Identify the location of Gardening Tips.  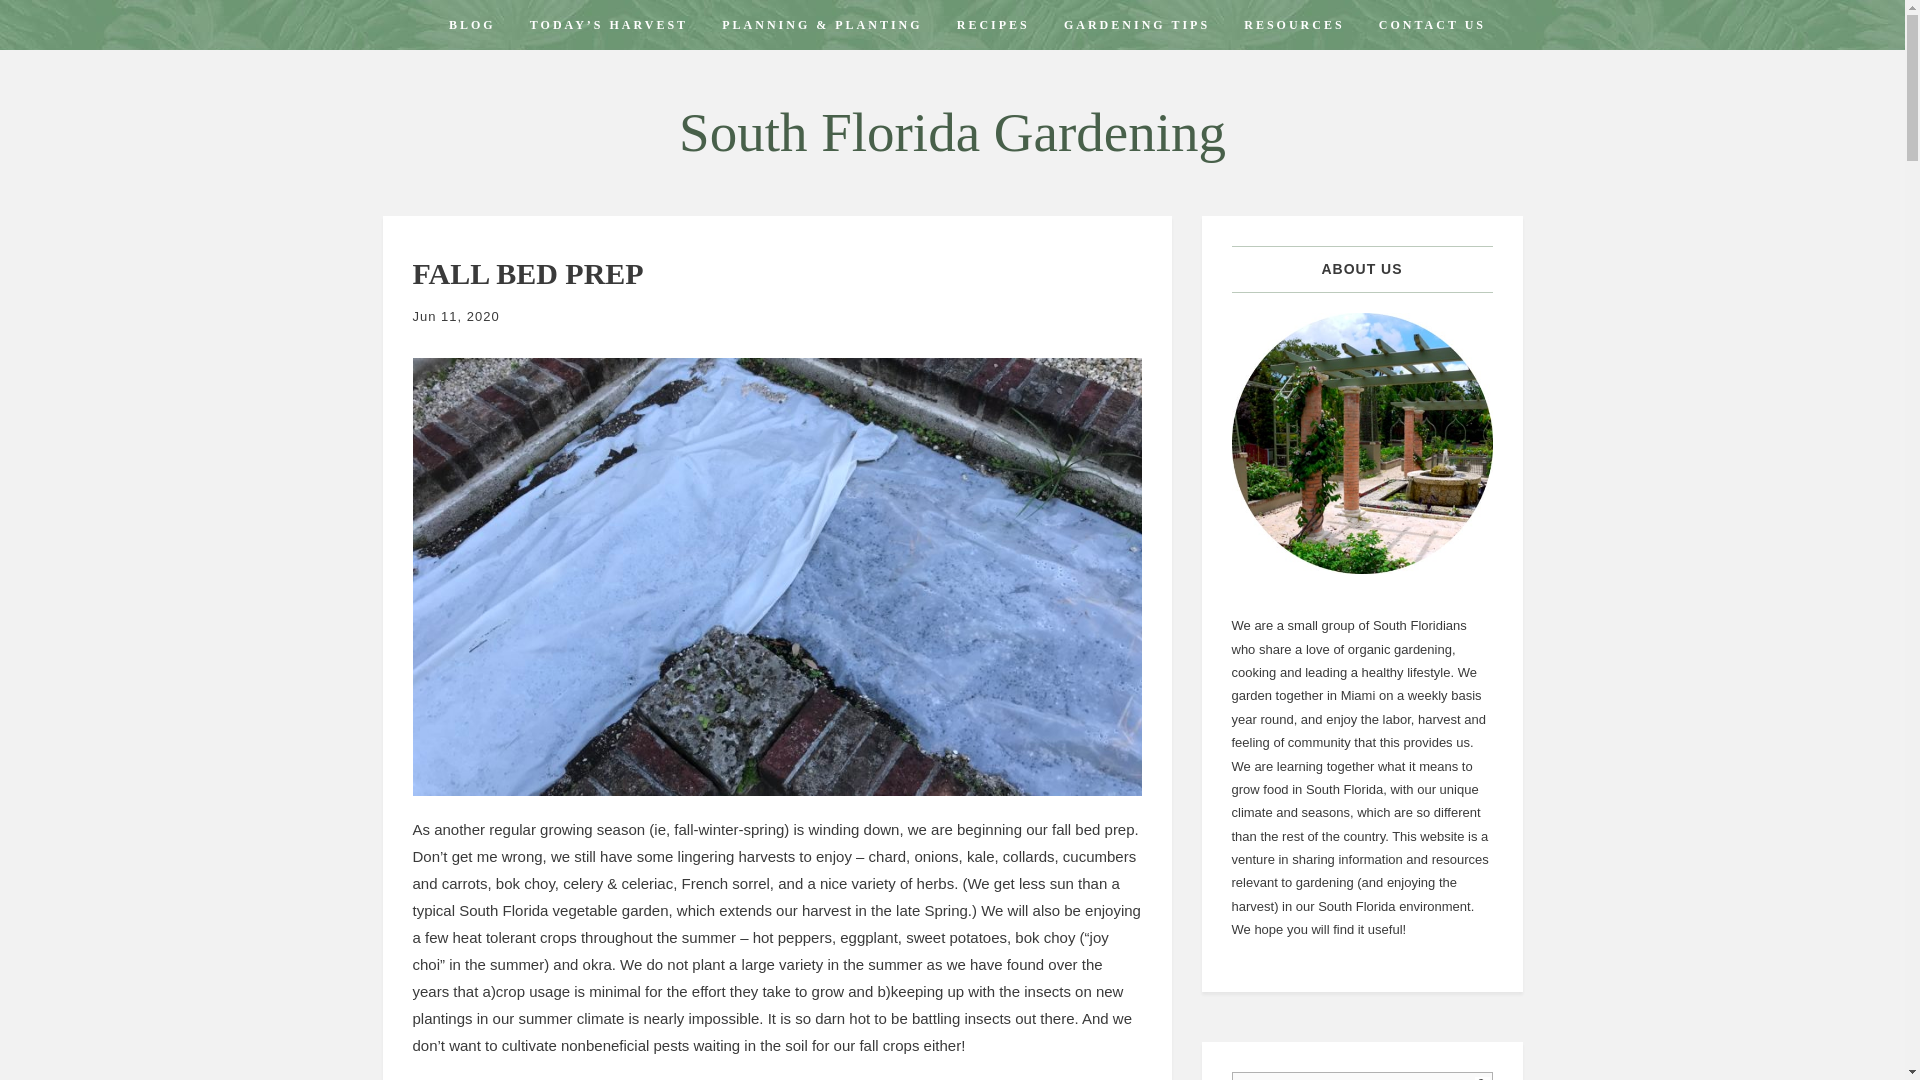
(1136, 24).